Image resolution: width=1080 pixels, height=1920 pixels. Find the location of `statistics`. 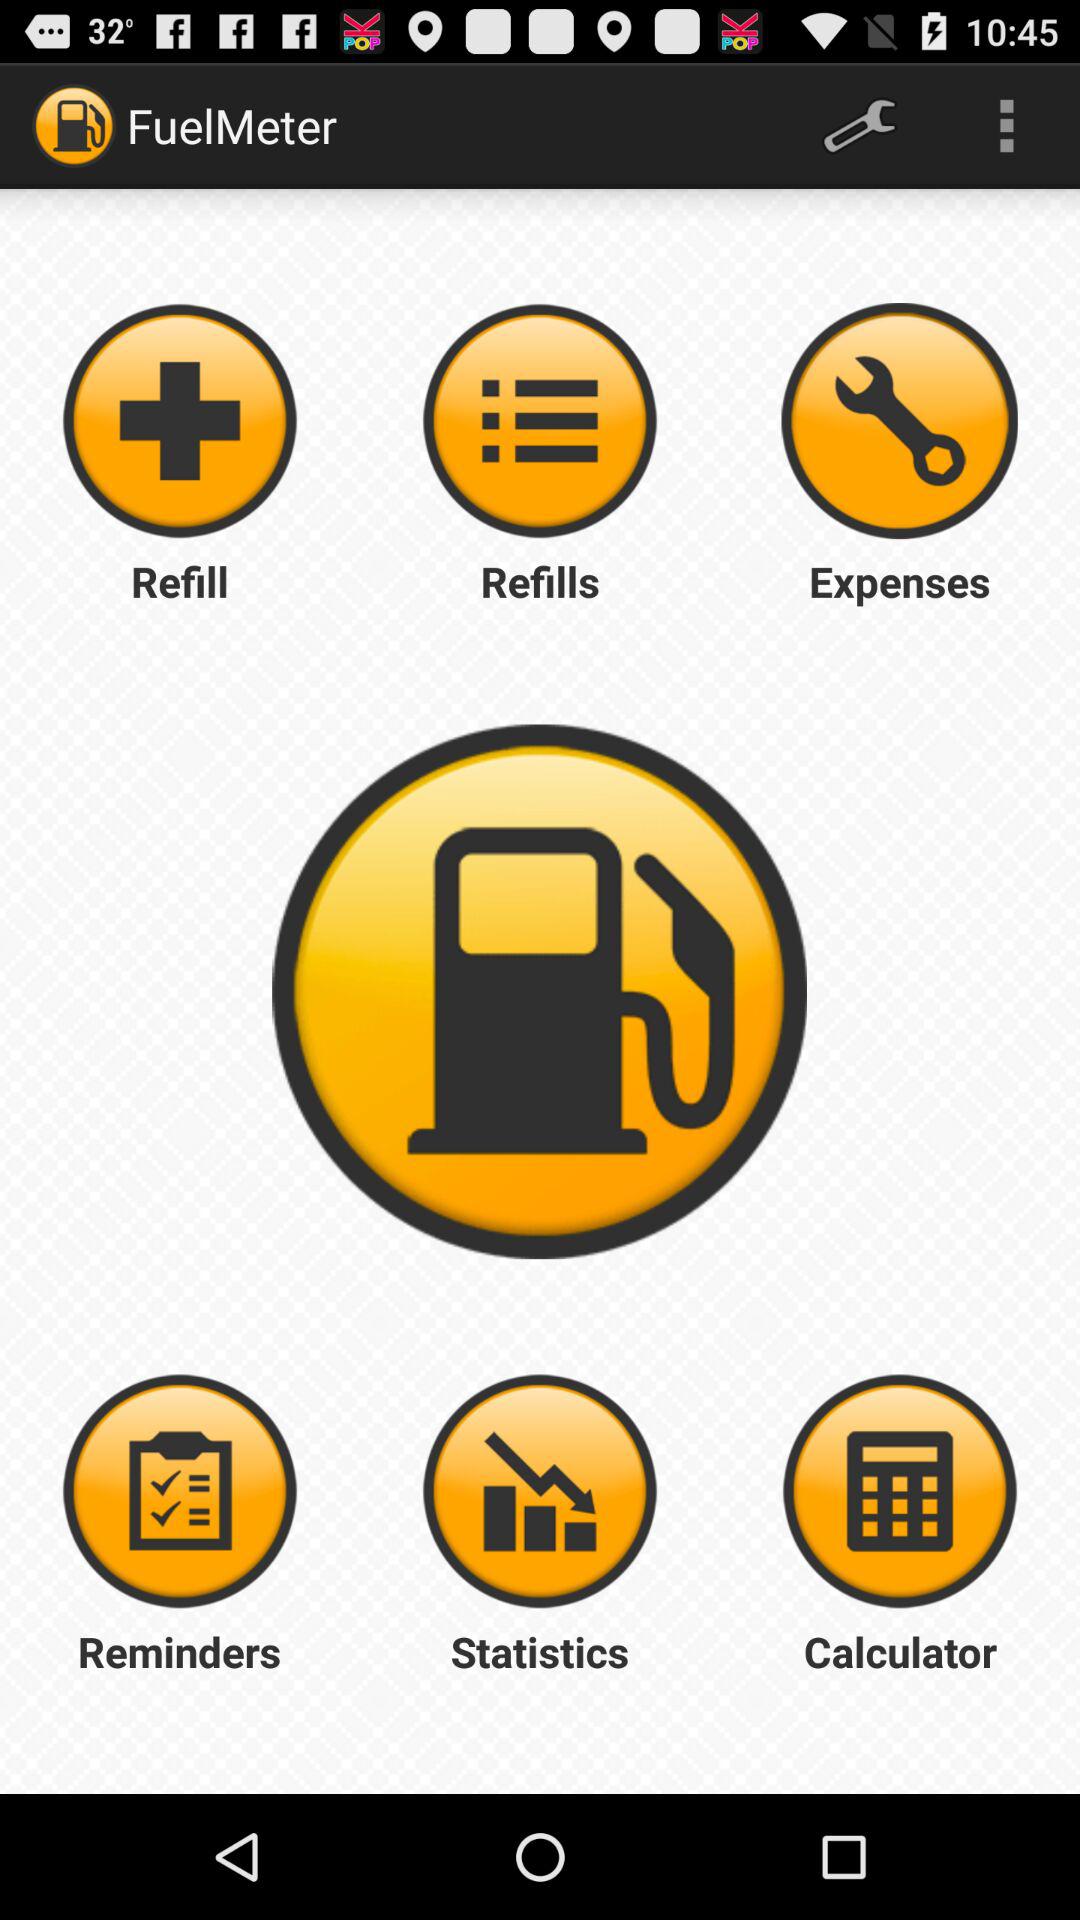

statistics is located at coordinates (540, 1491).